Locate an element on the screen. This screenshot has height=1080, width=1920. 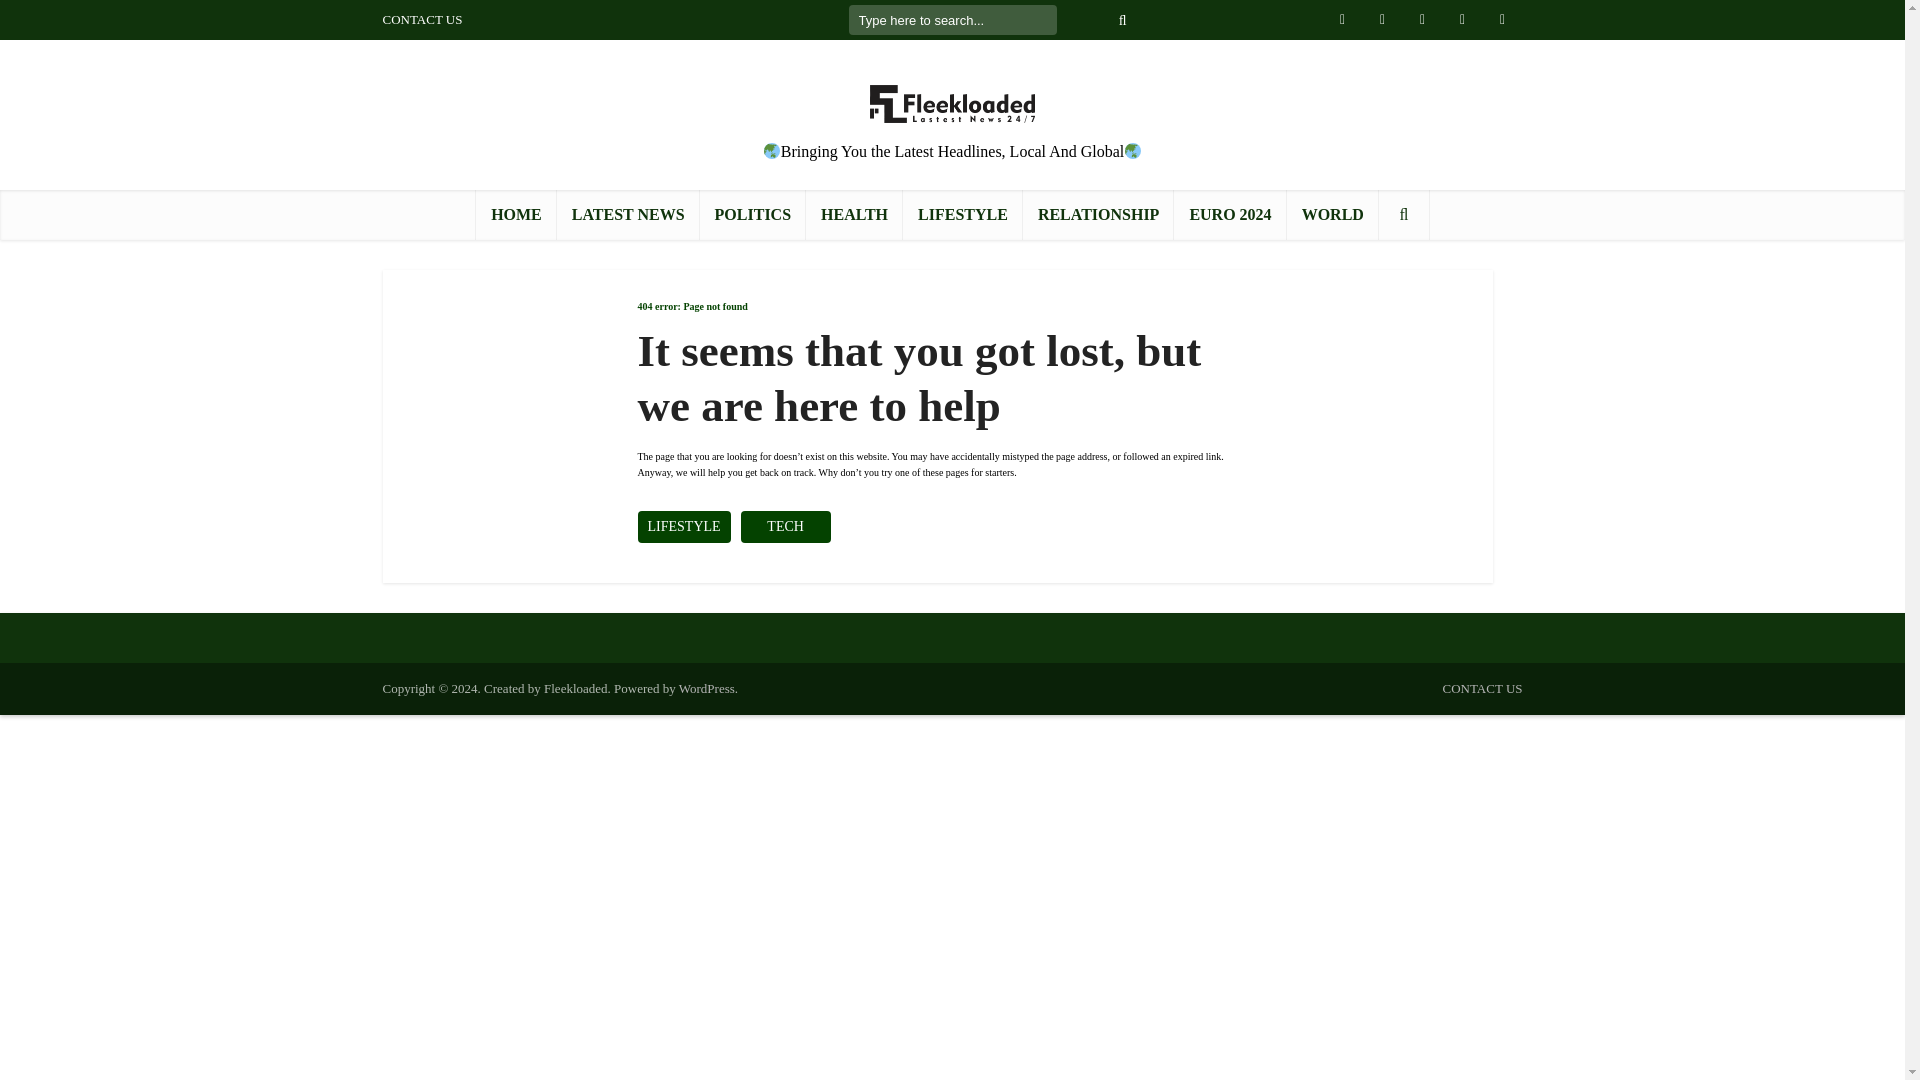
TECH is located at coordinates (786, 526).